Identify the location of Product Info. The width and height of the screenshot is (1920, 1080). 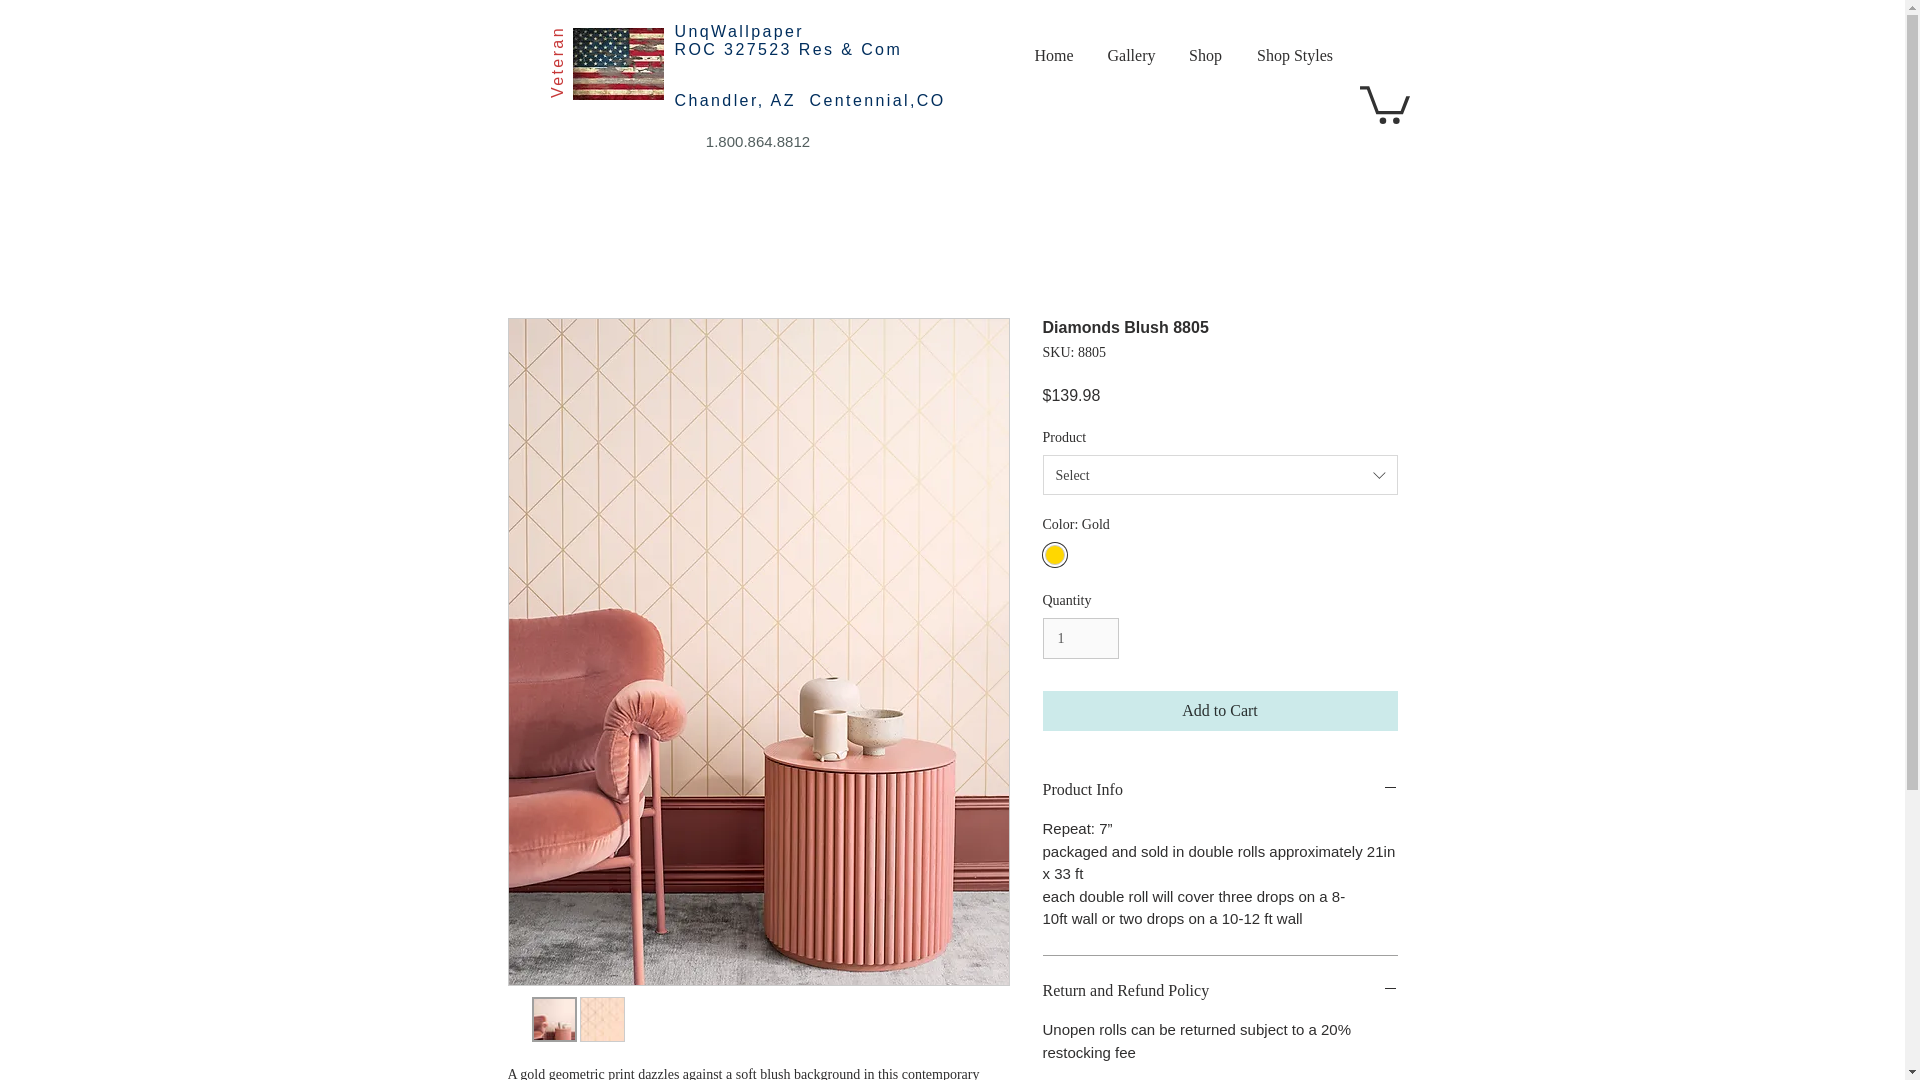
(1220, 790).